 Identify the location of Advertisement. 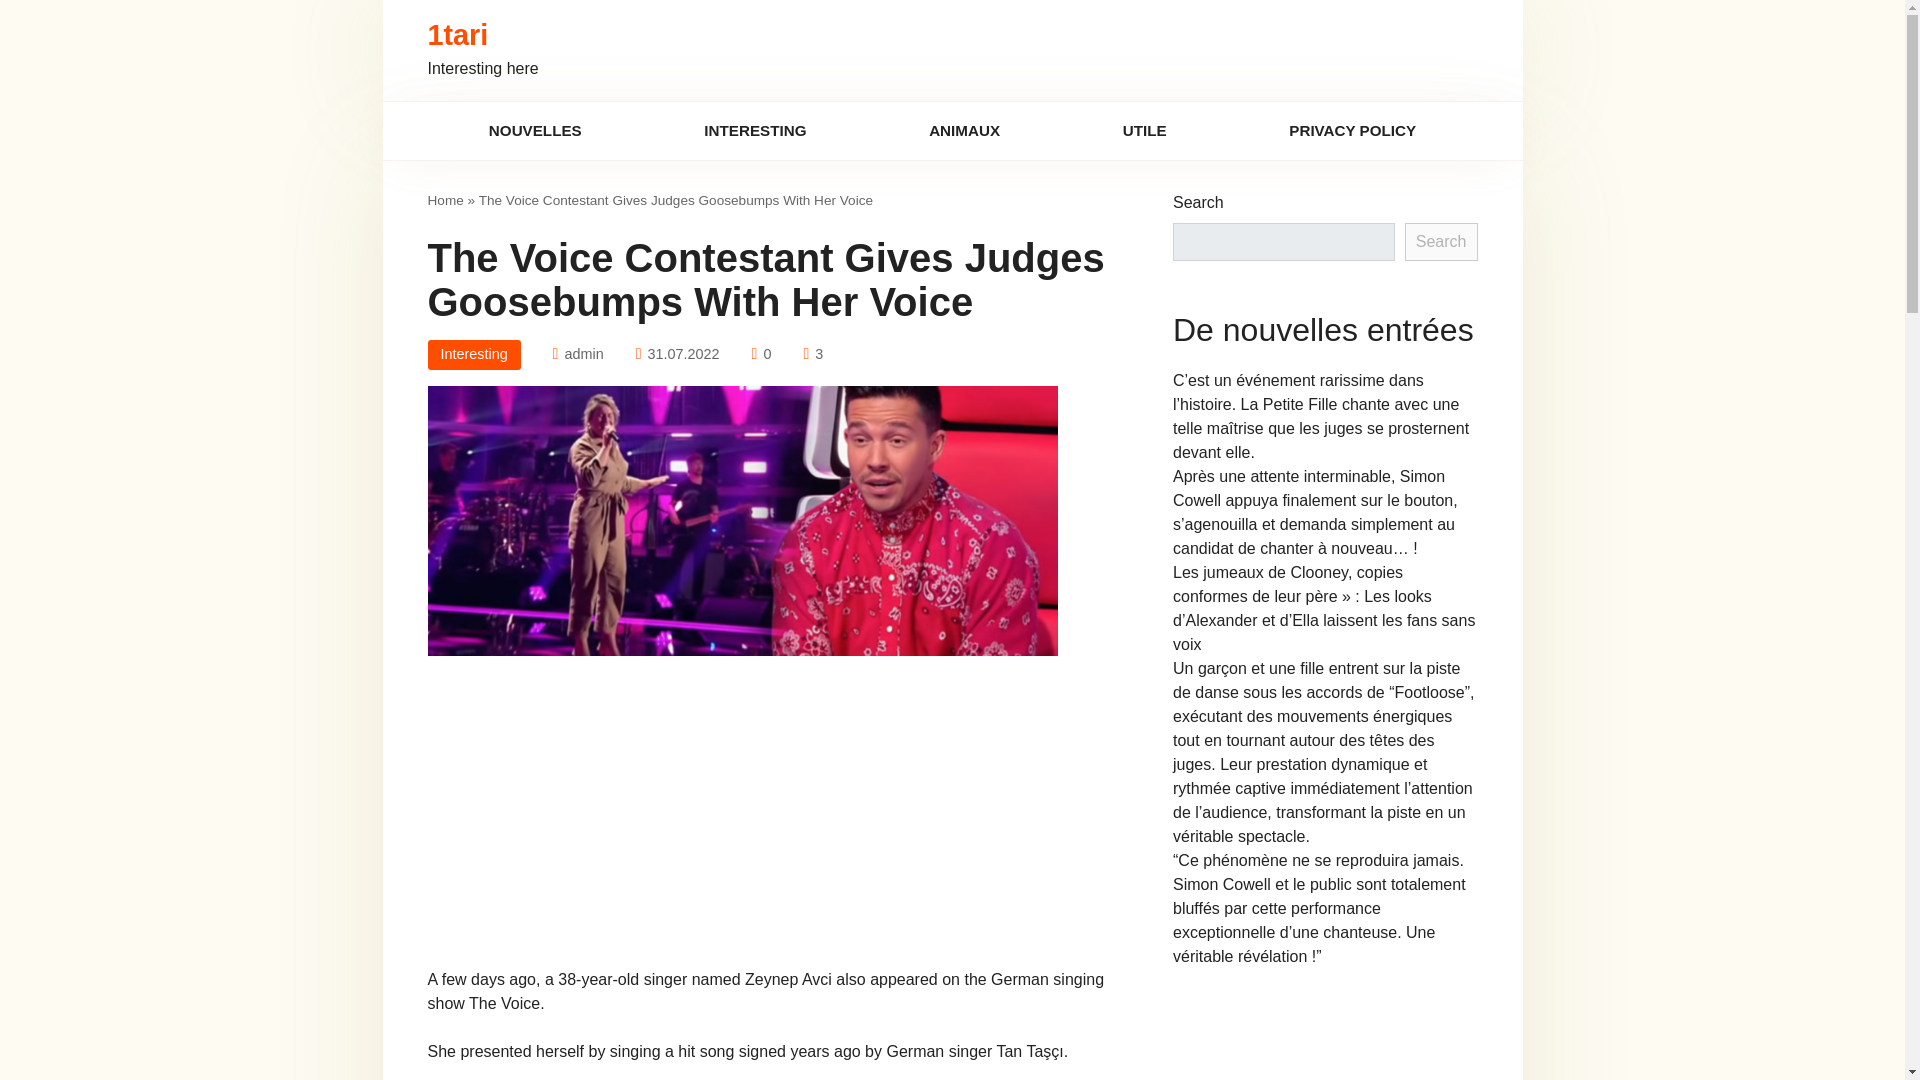
(770, 820).